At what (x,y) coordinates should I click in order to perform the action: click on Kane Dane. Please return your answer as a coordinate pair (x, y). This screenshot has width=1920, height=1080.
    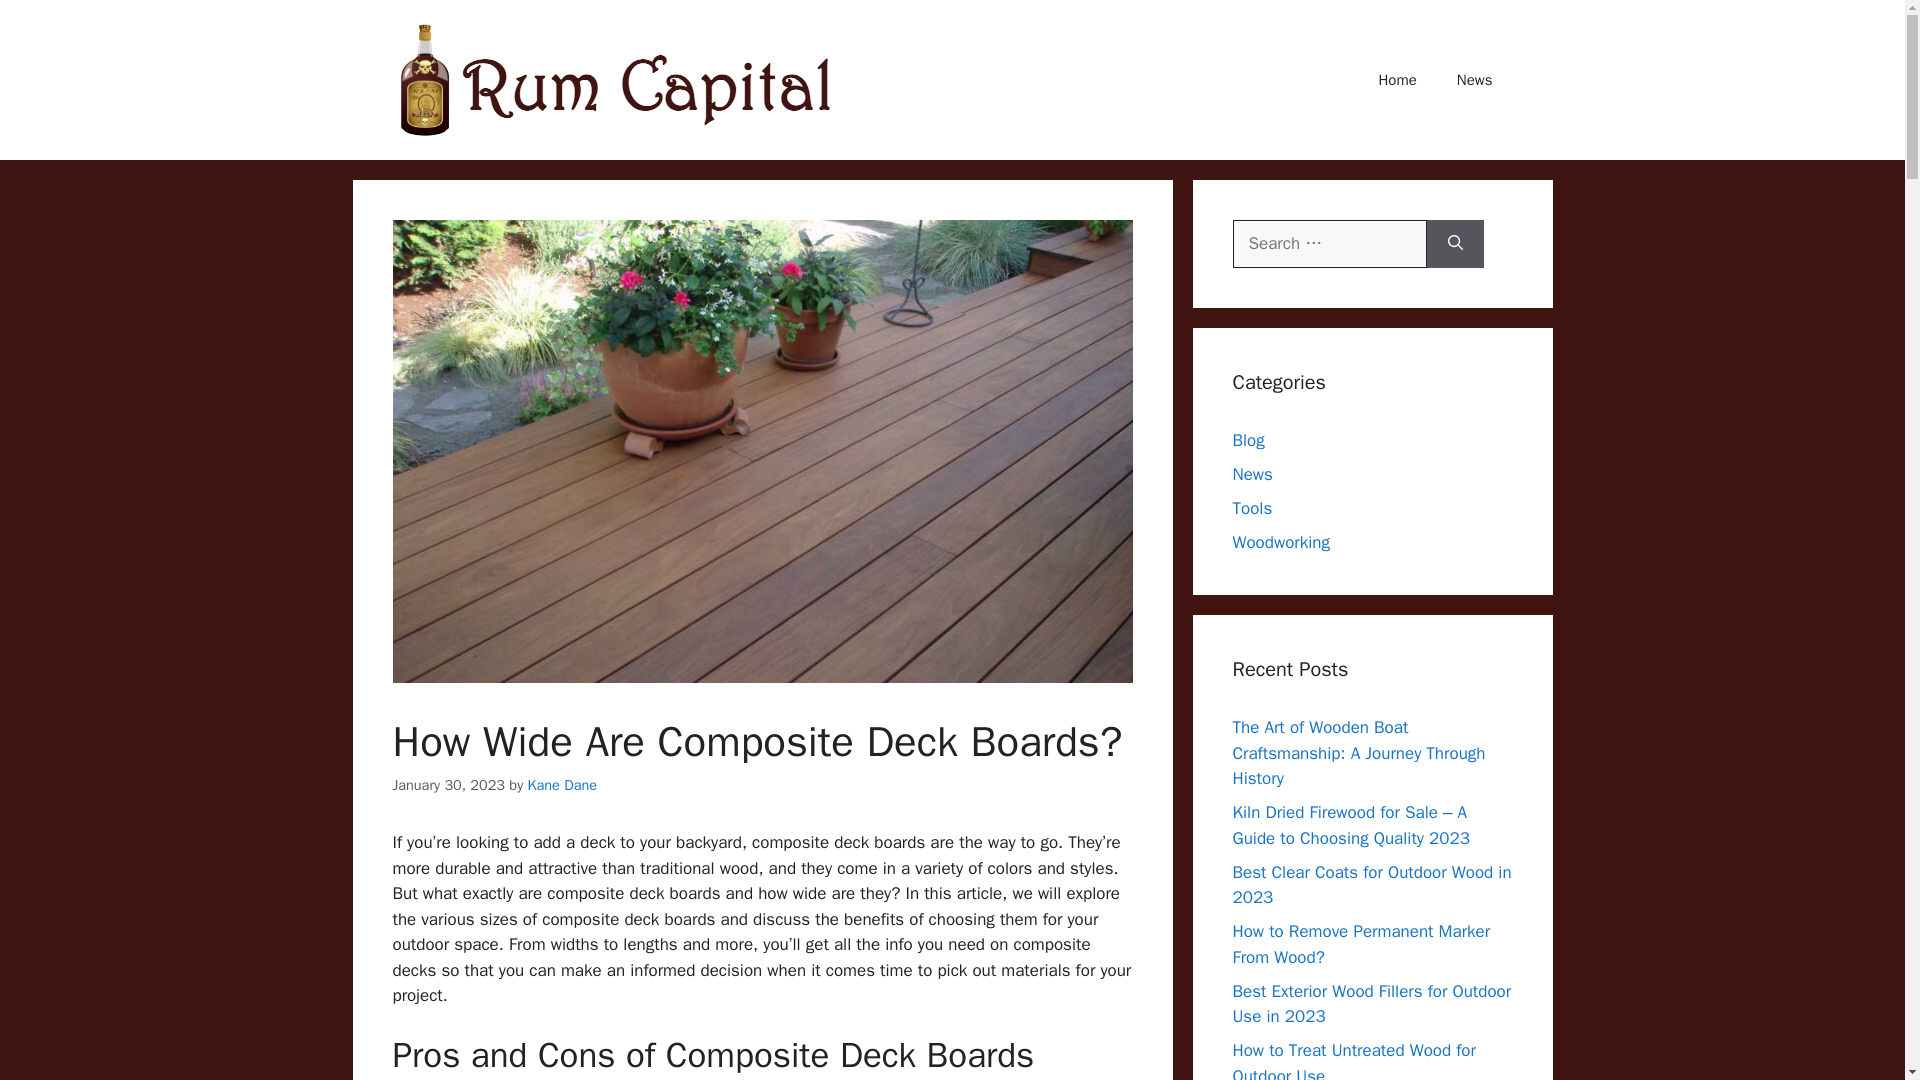
    Looking at the image, I should click on (562, 784).